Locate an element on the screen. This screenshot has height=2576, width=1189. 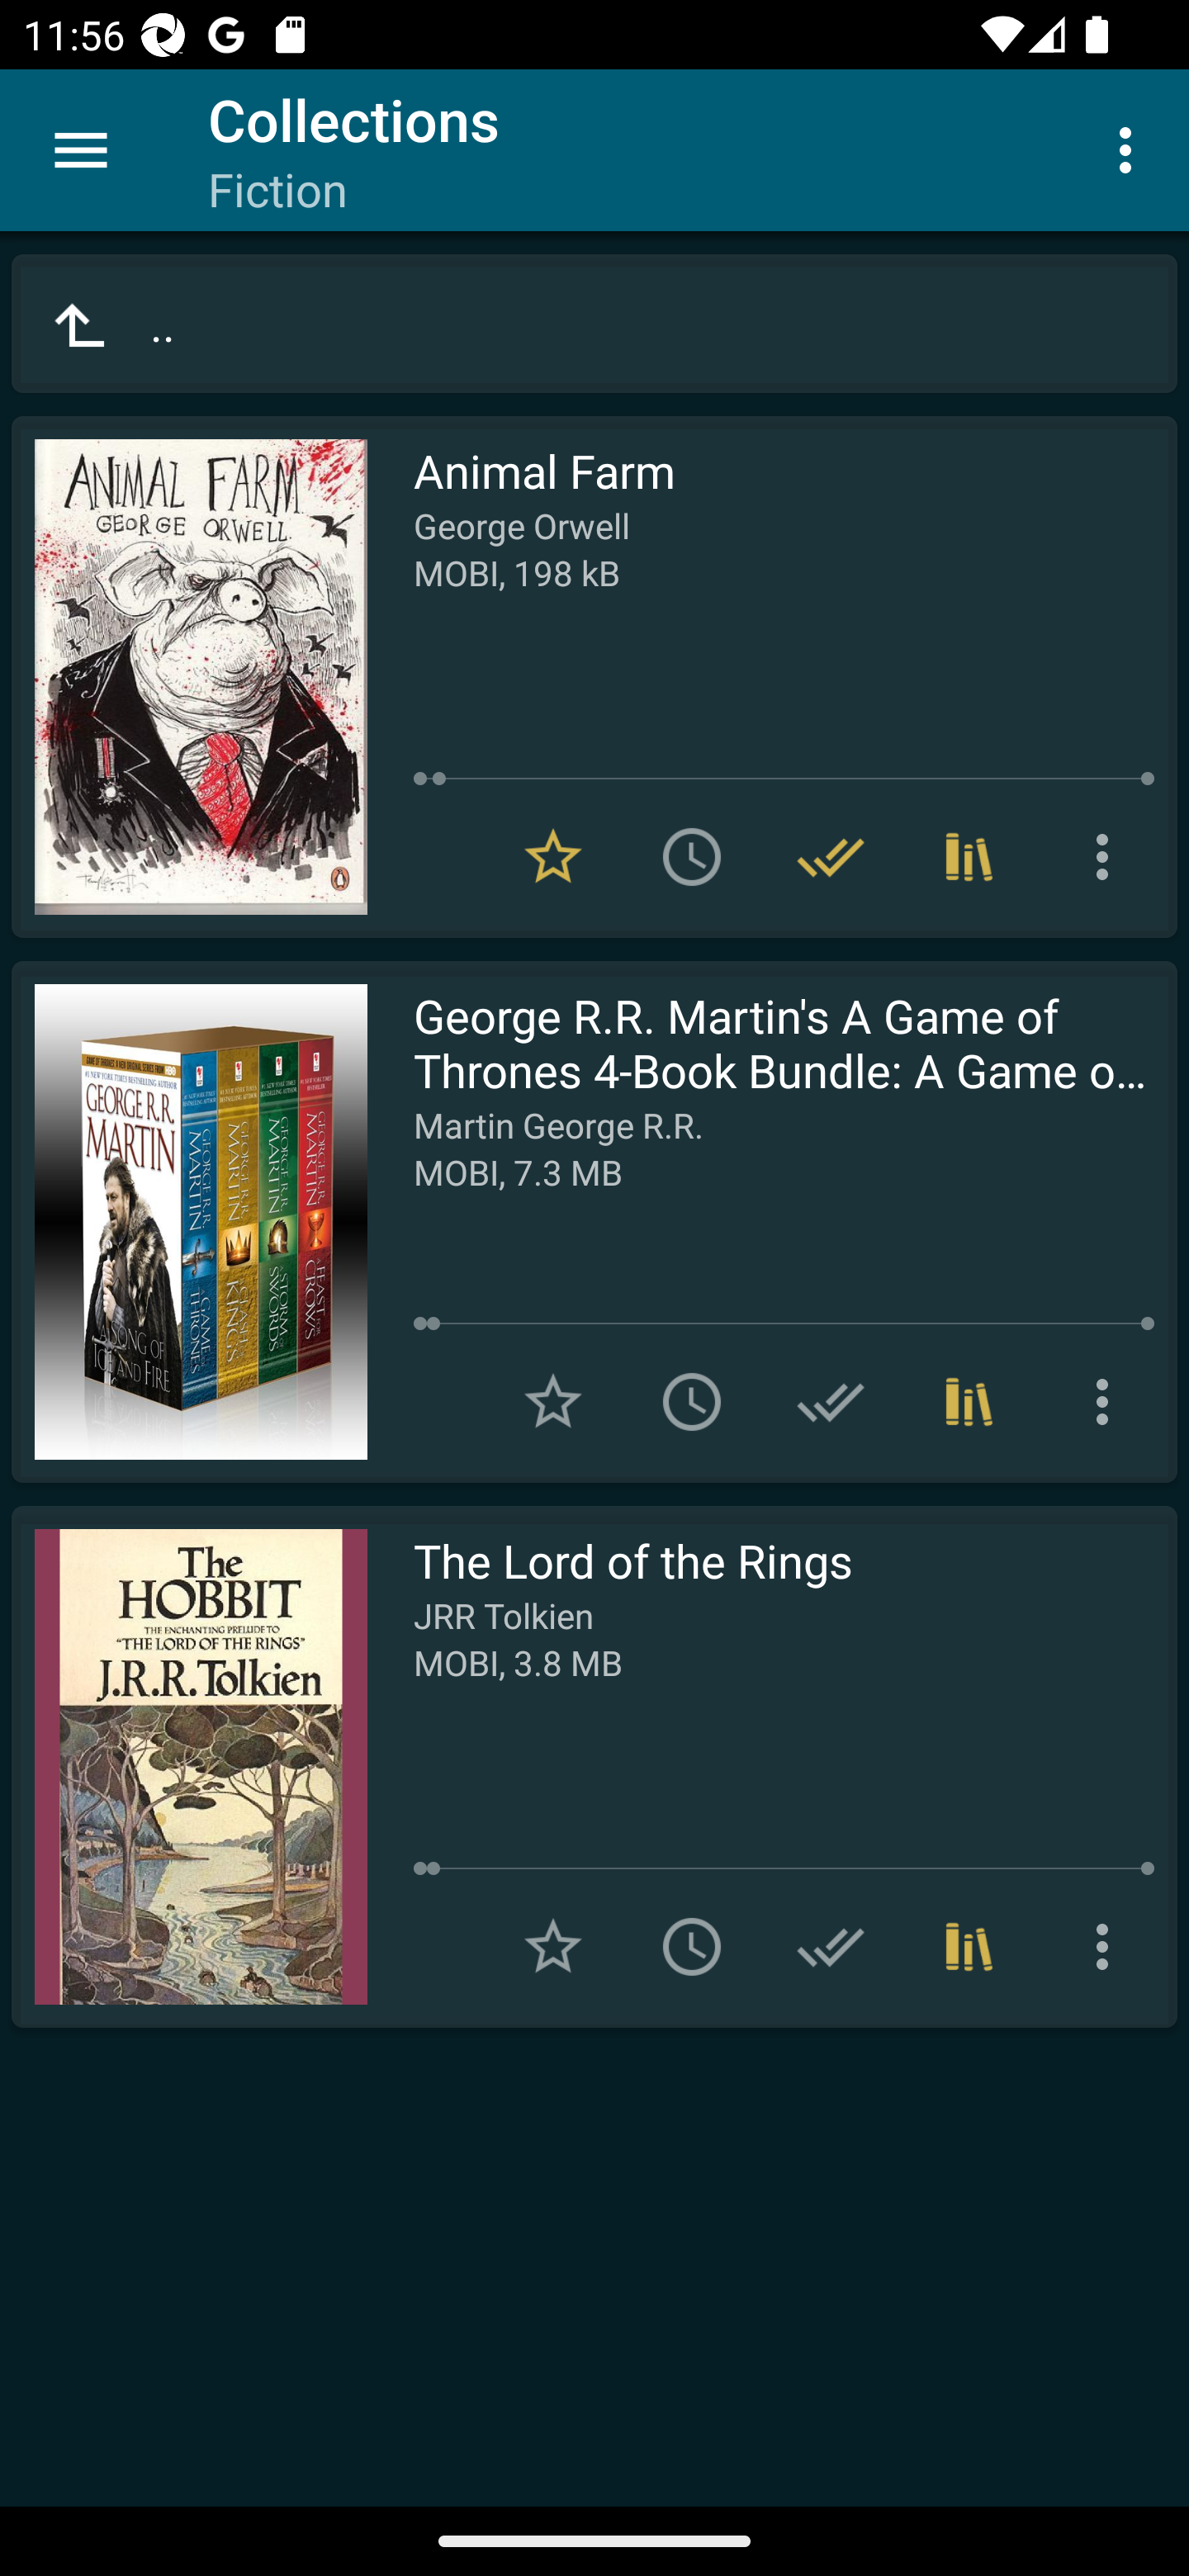
Add to Have read is located at coordinates (831, 1947).